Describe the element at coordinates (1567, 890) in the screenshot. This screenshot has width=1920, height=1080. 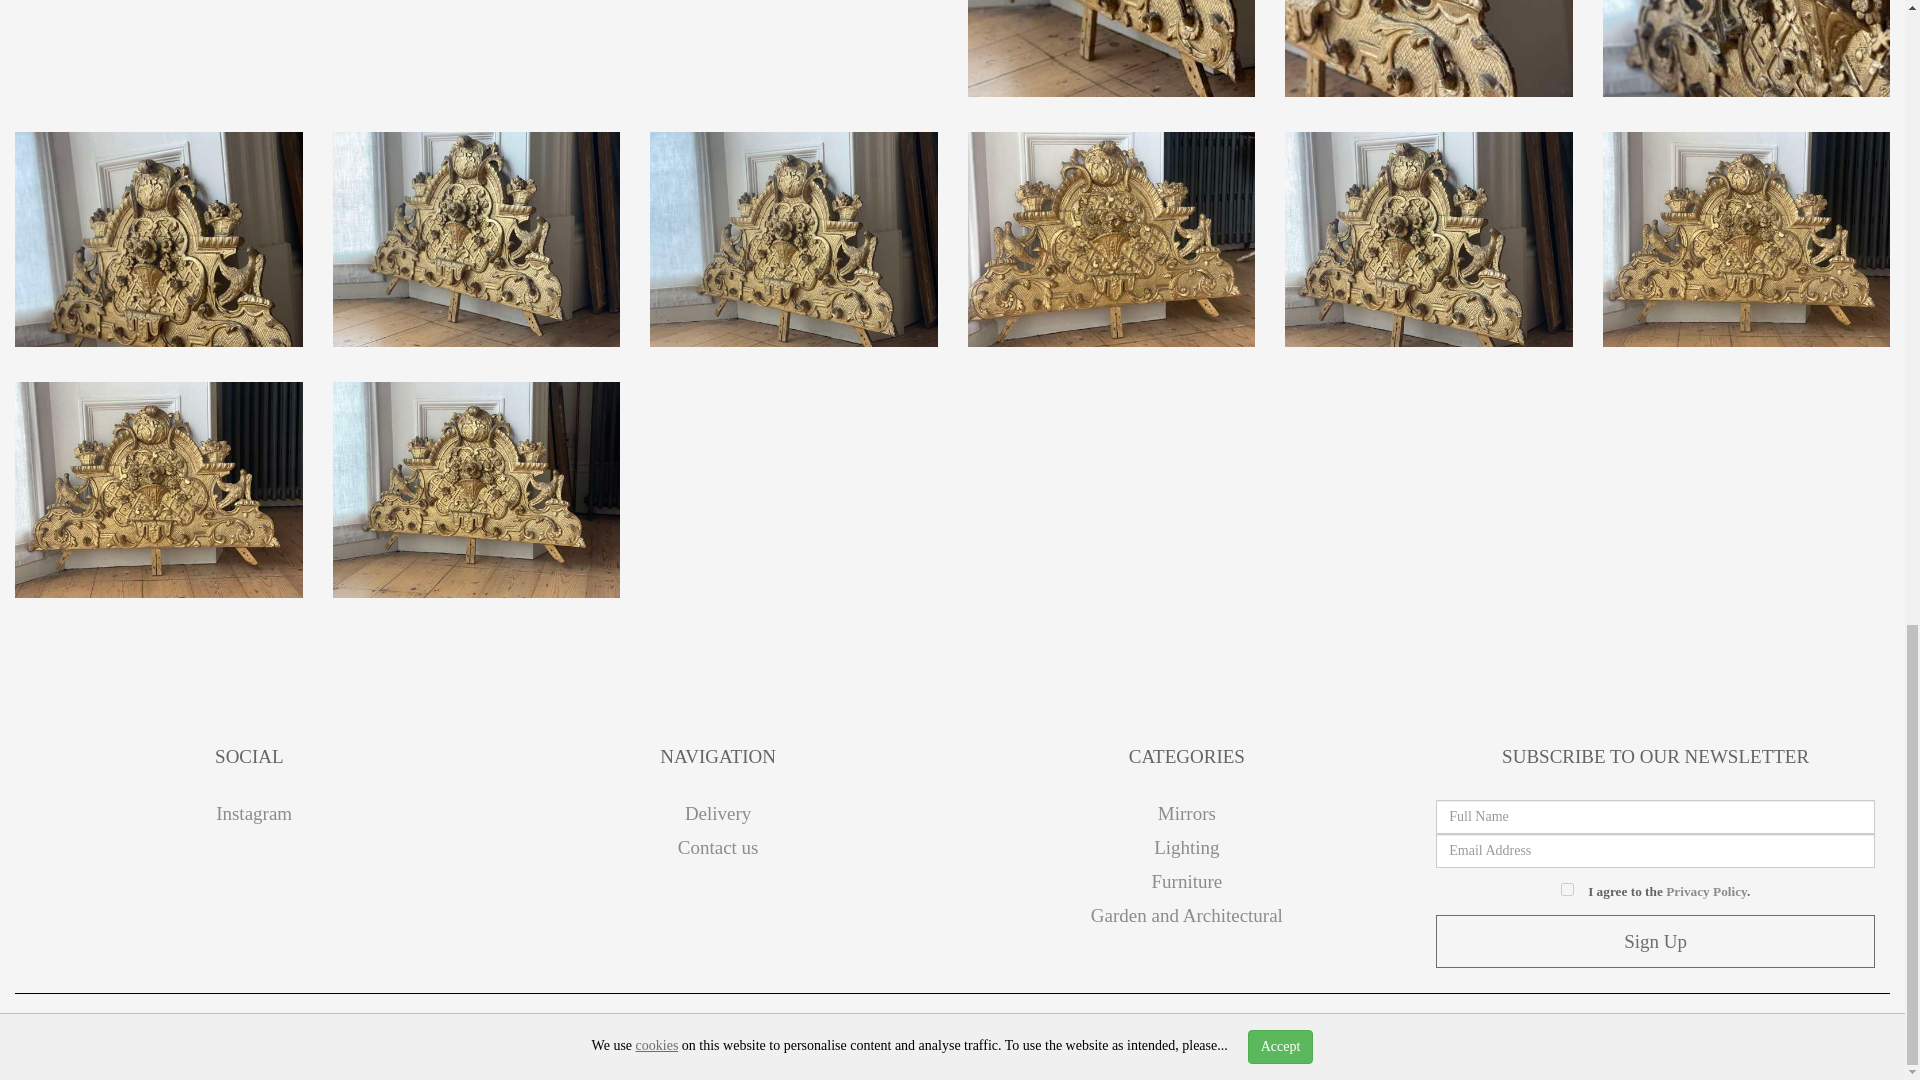
I see `on` at that location.